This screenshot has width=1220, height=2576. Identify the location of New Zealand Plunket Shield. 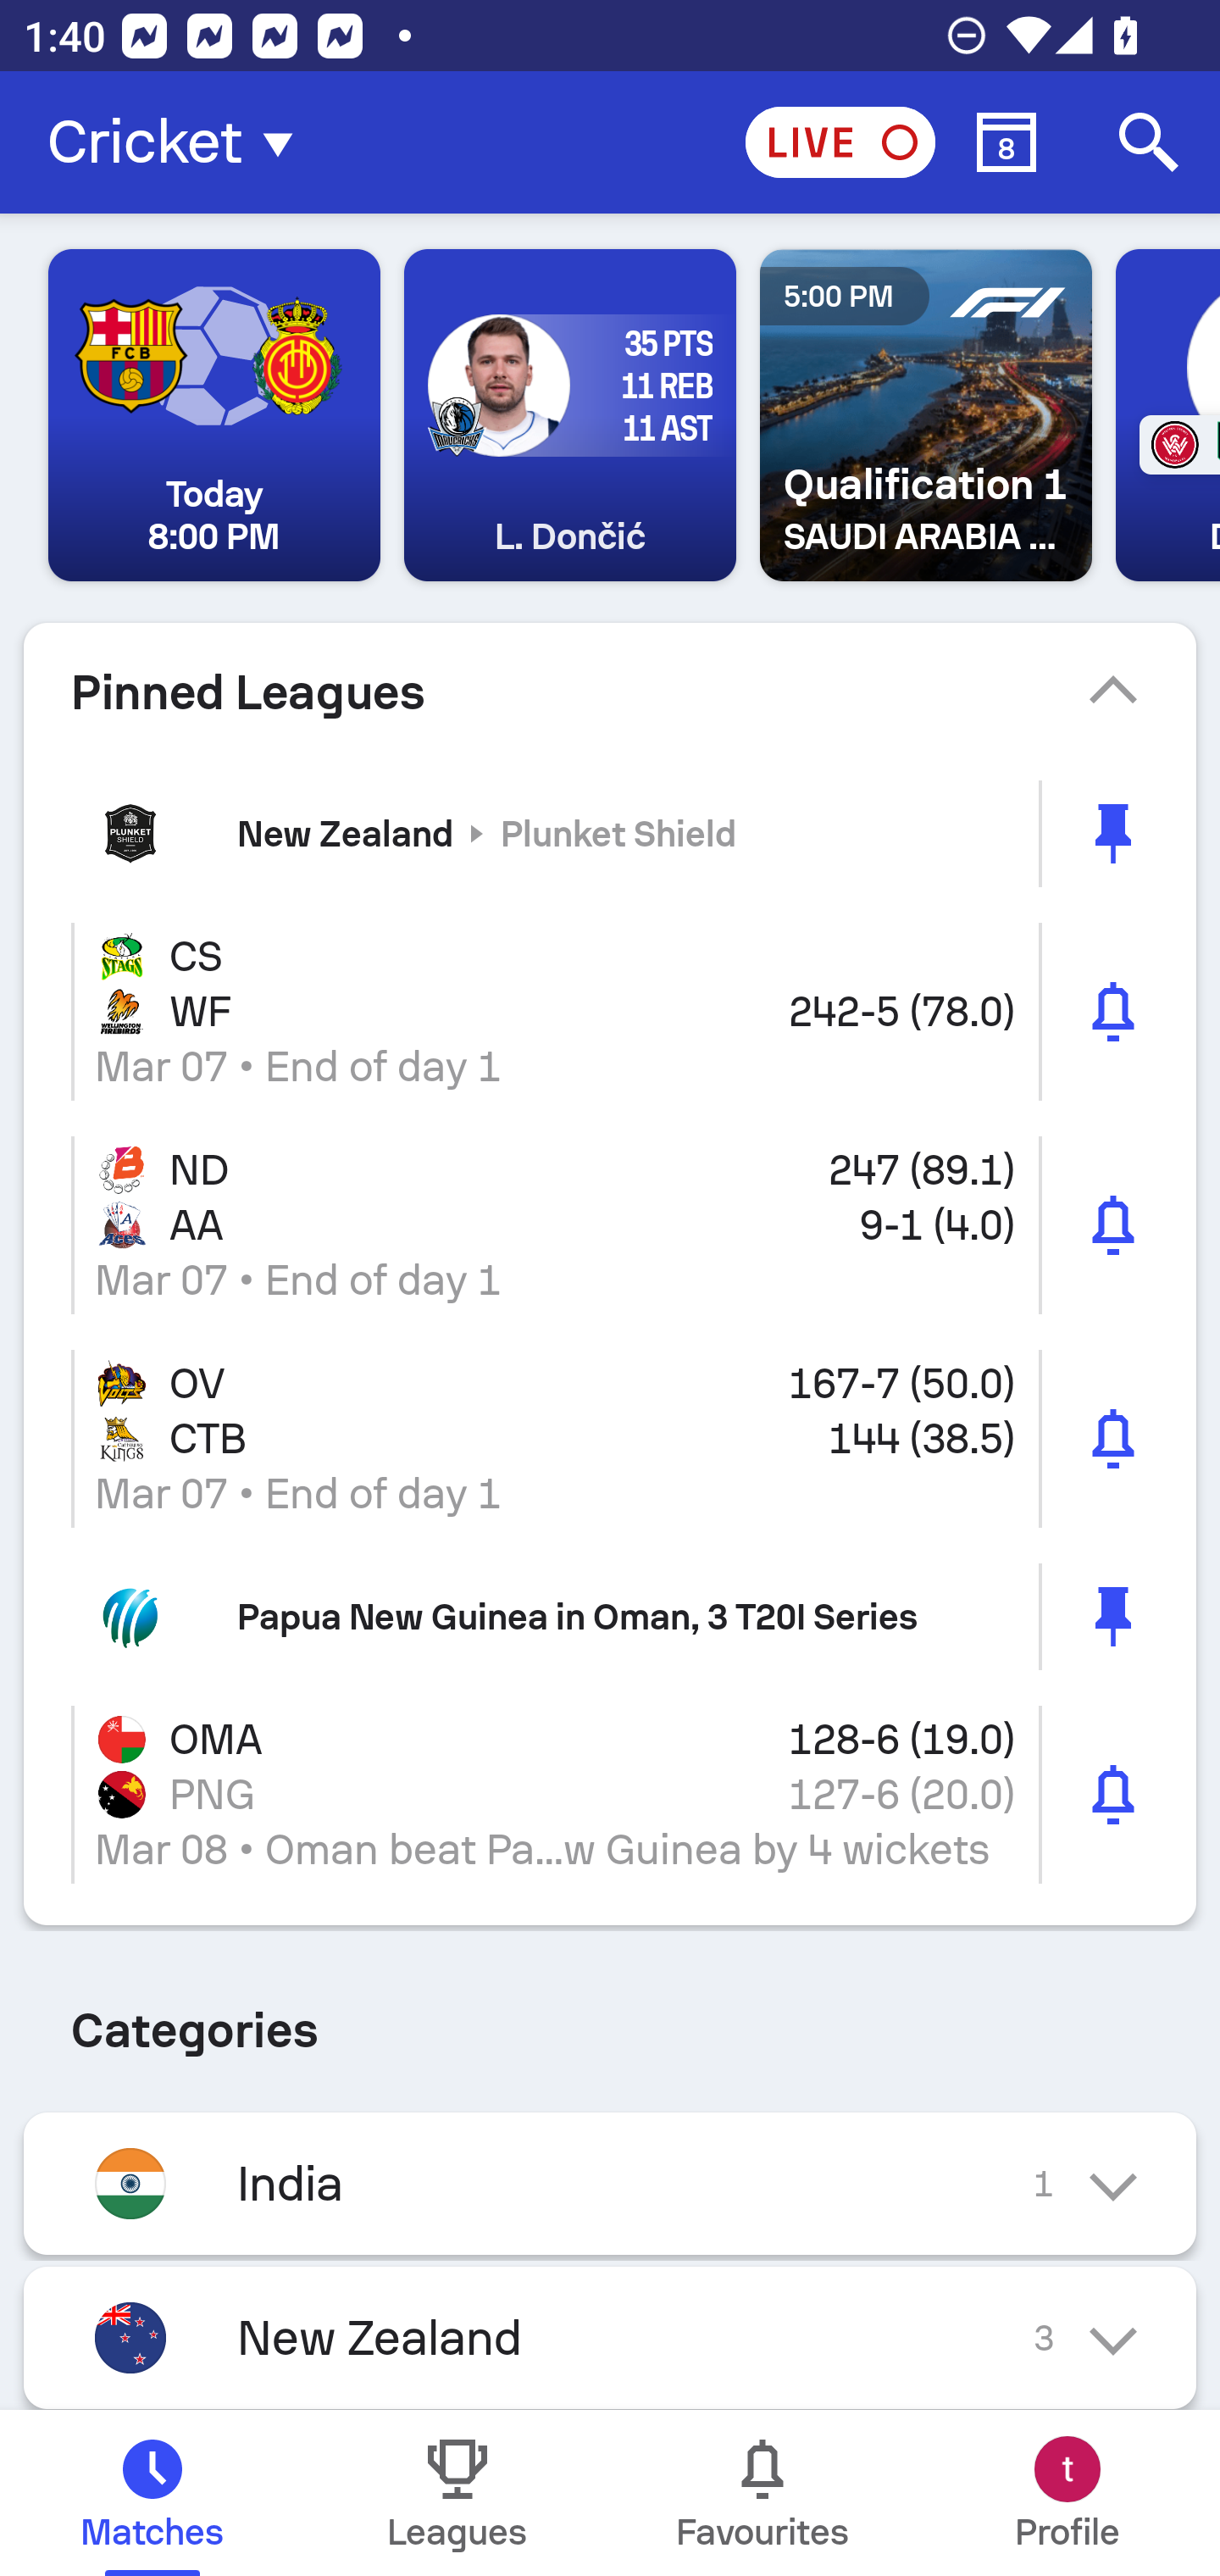
(610, 833).